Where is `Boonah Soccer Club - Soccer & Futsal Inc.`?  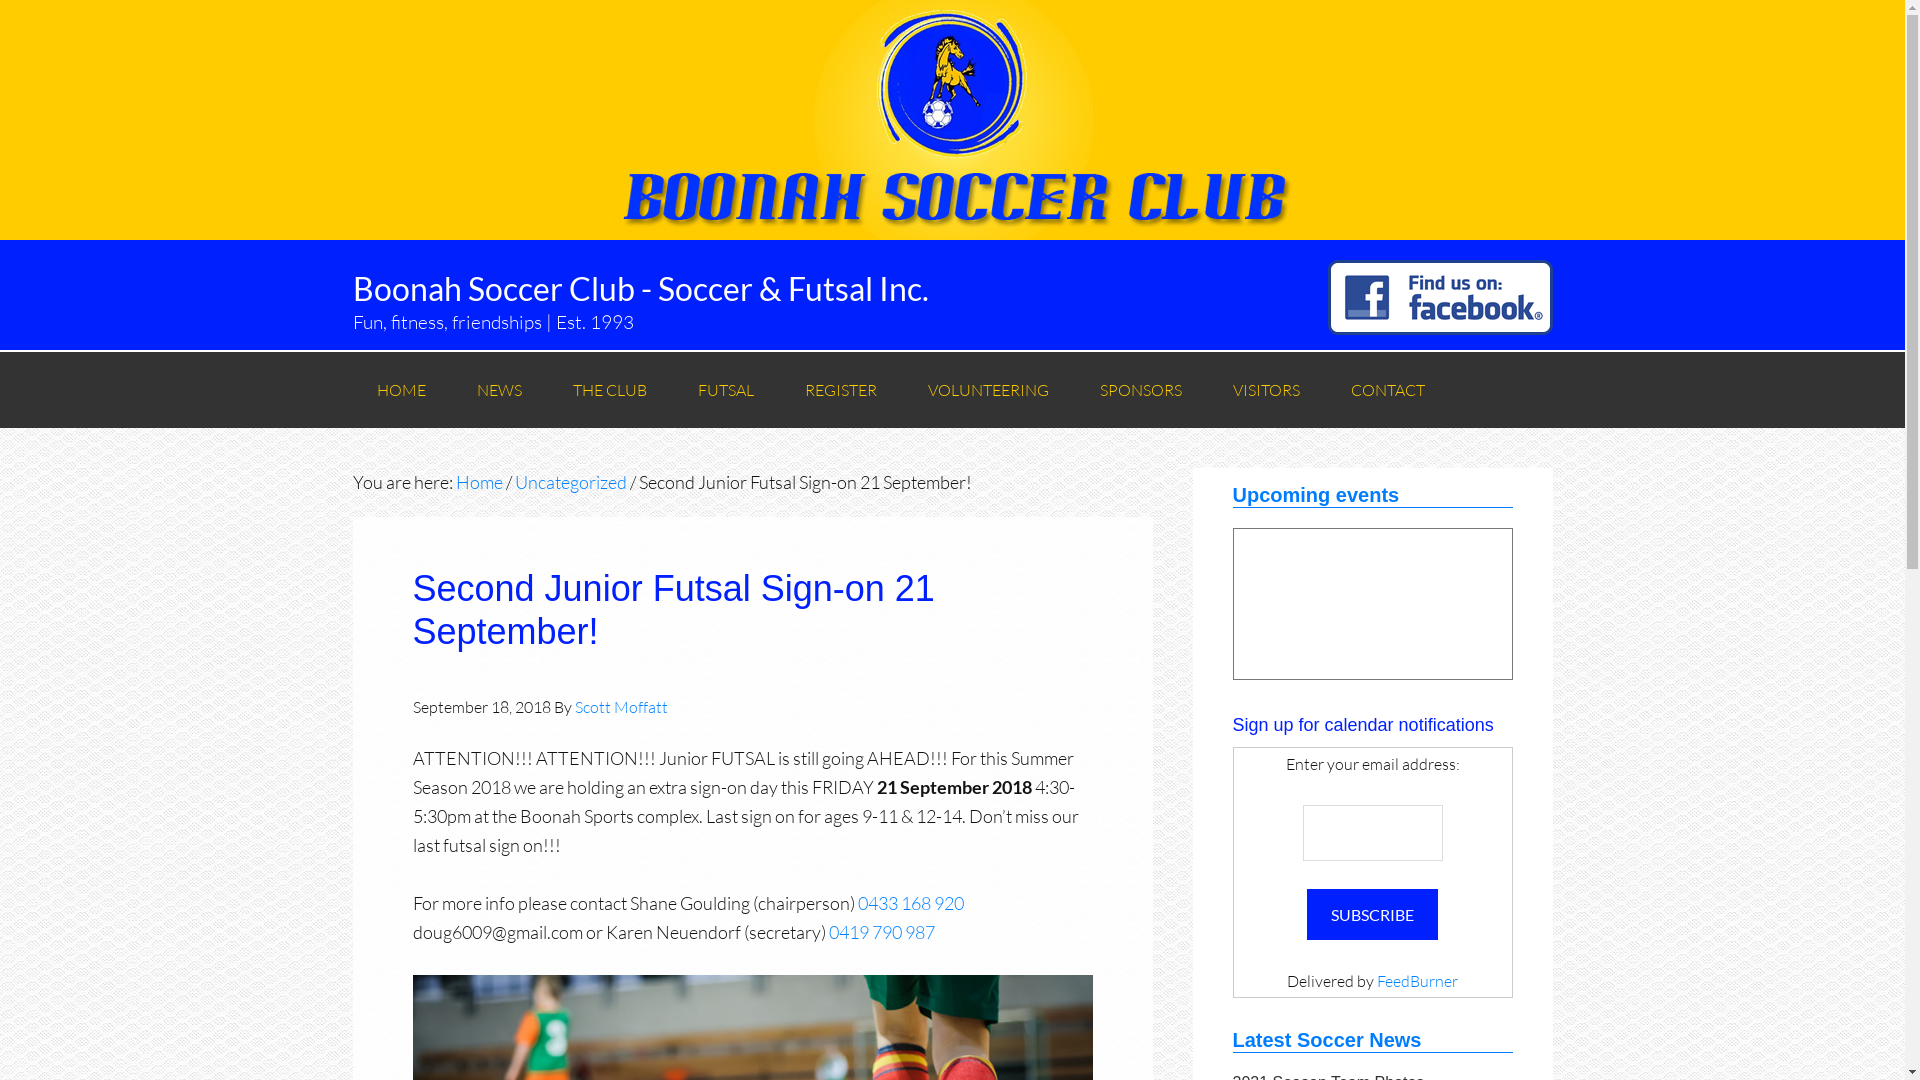 Boonah Soccer Club - Soccer & Futsal Inc. is located at coordinates (640, 288).